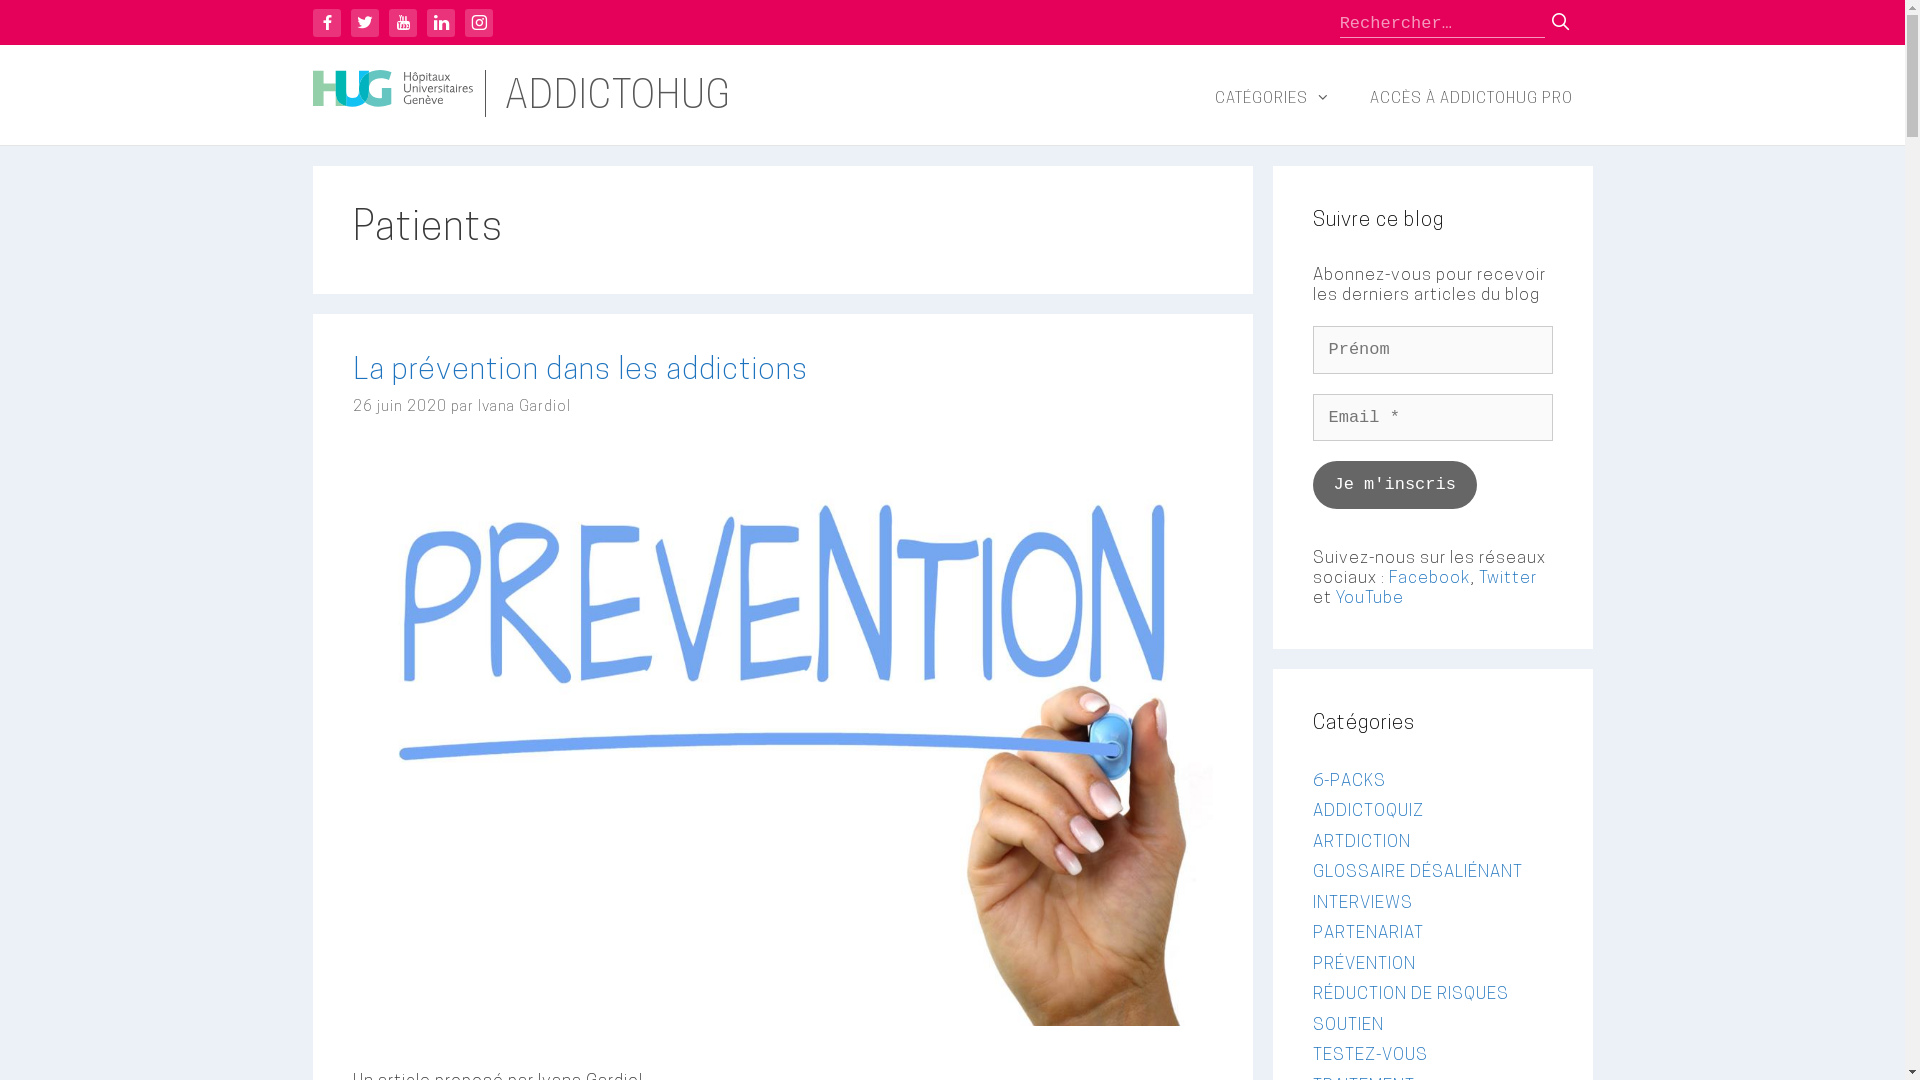  I want to click on YouTube, so click(1370, 598).